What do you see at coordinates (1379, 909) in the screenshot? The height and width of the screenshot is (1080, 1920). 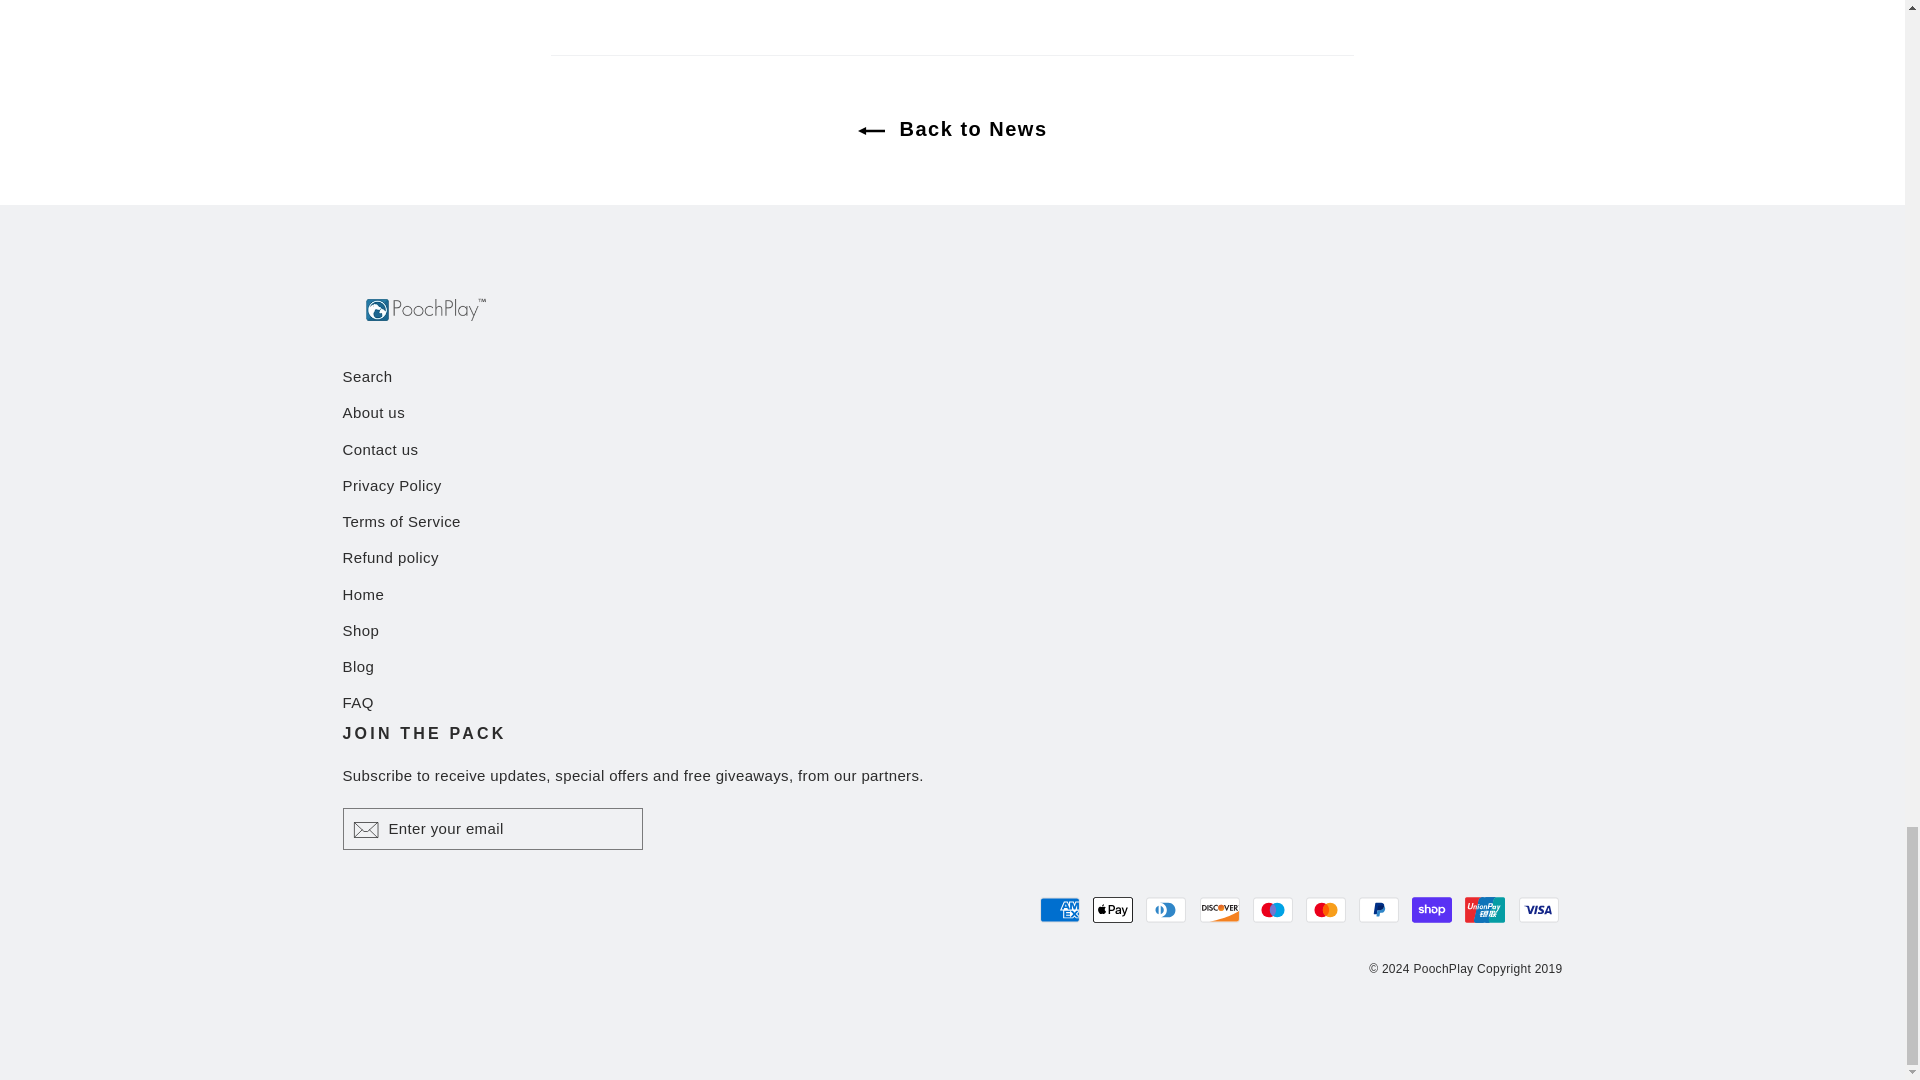 I see `PayPal` at bounding box center [1379, 909].